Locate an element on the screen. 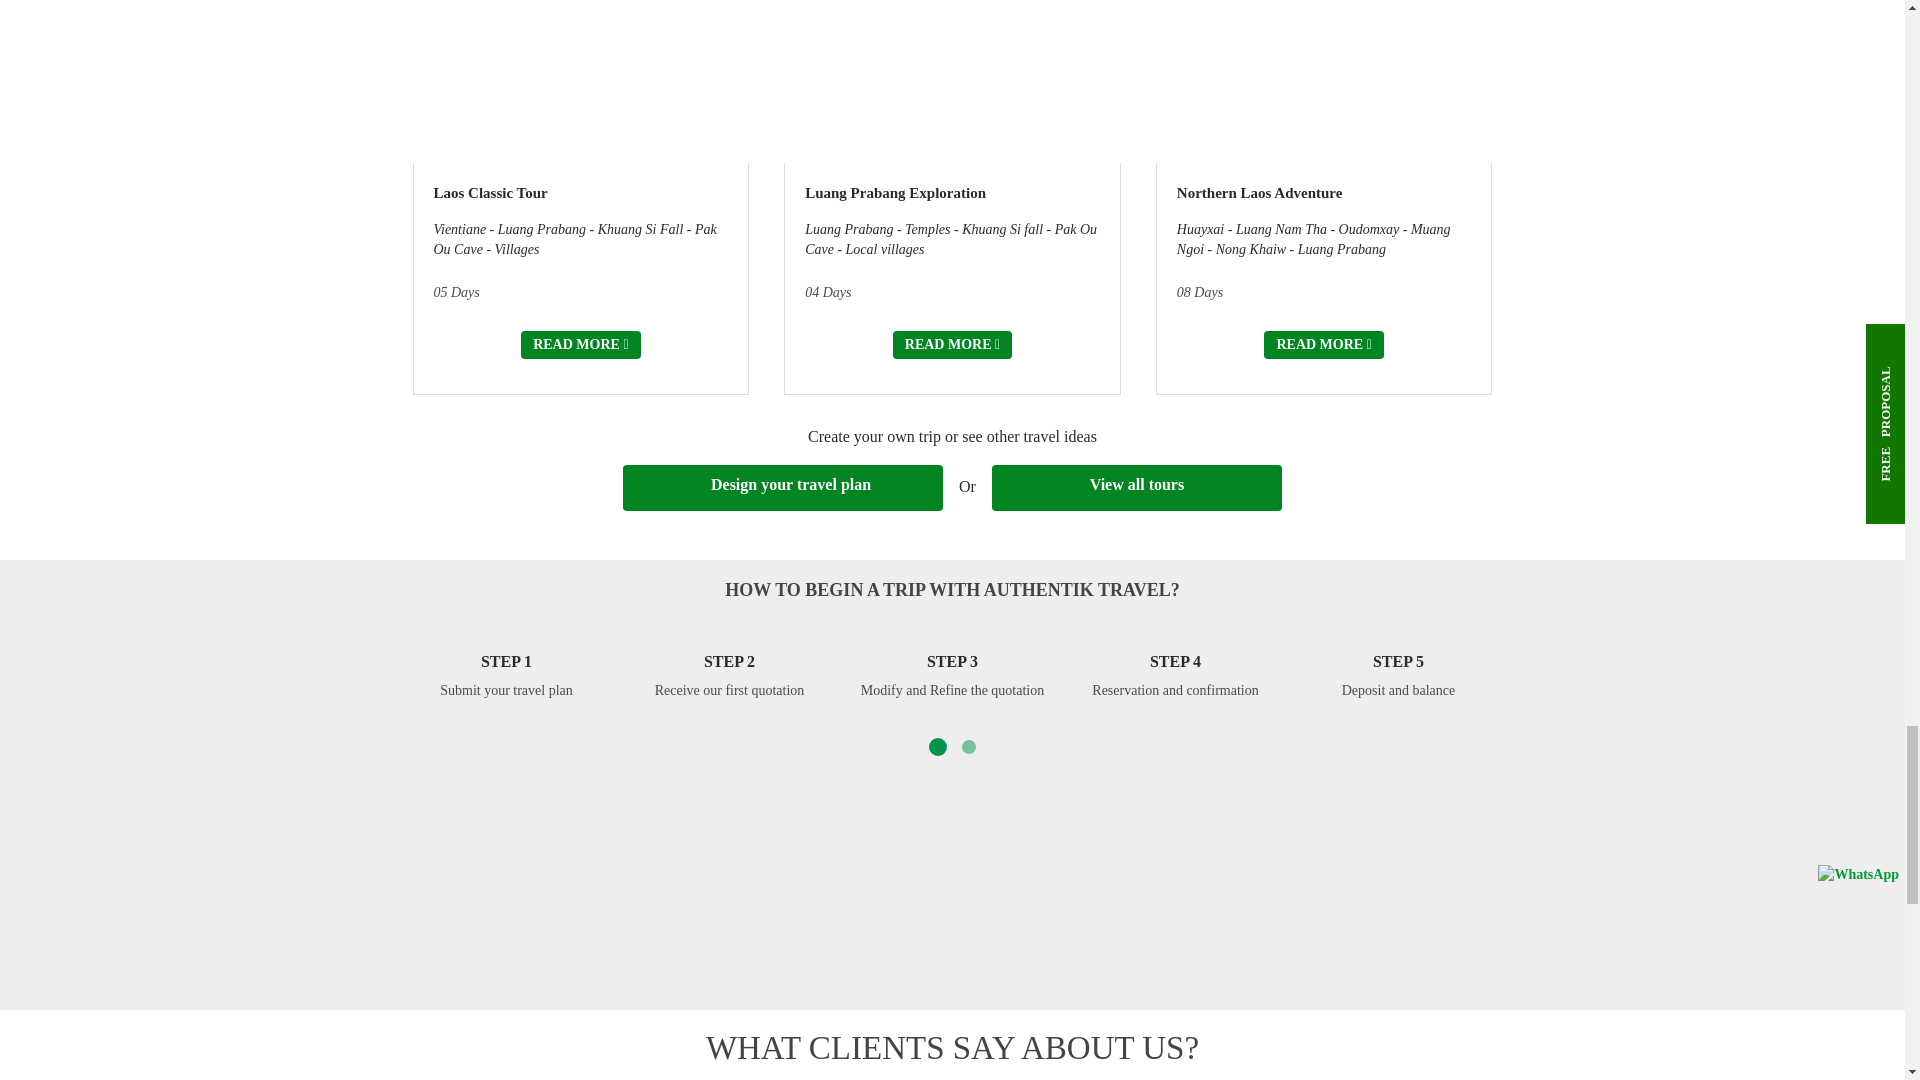 The width and height of the screenshot is (1920, 1080). READ MORE is located at coordinates (1322, 344).